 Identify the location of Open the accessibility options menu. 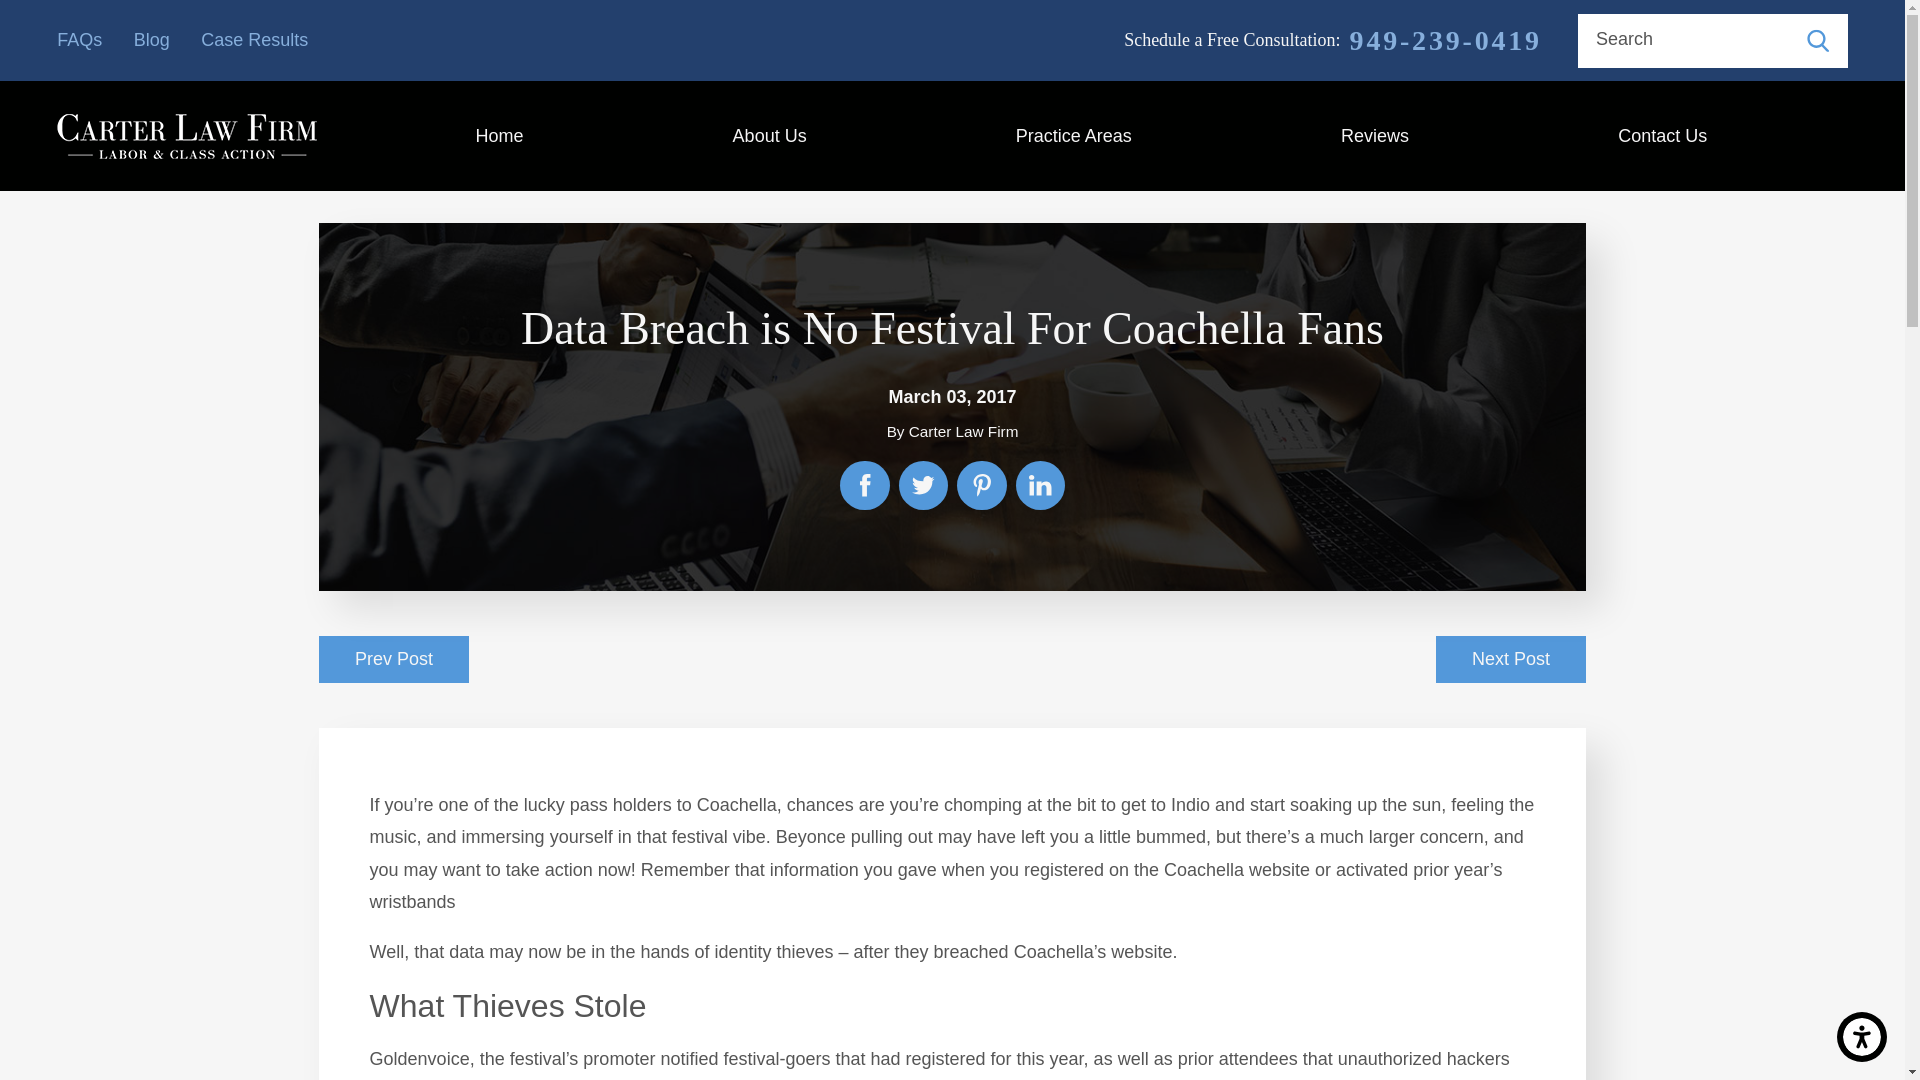
(1862, 1036).